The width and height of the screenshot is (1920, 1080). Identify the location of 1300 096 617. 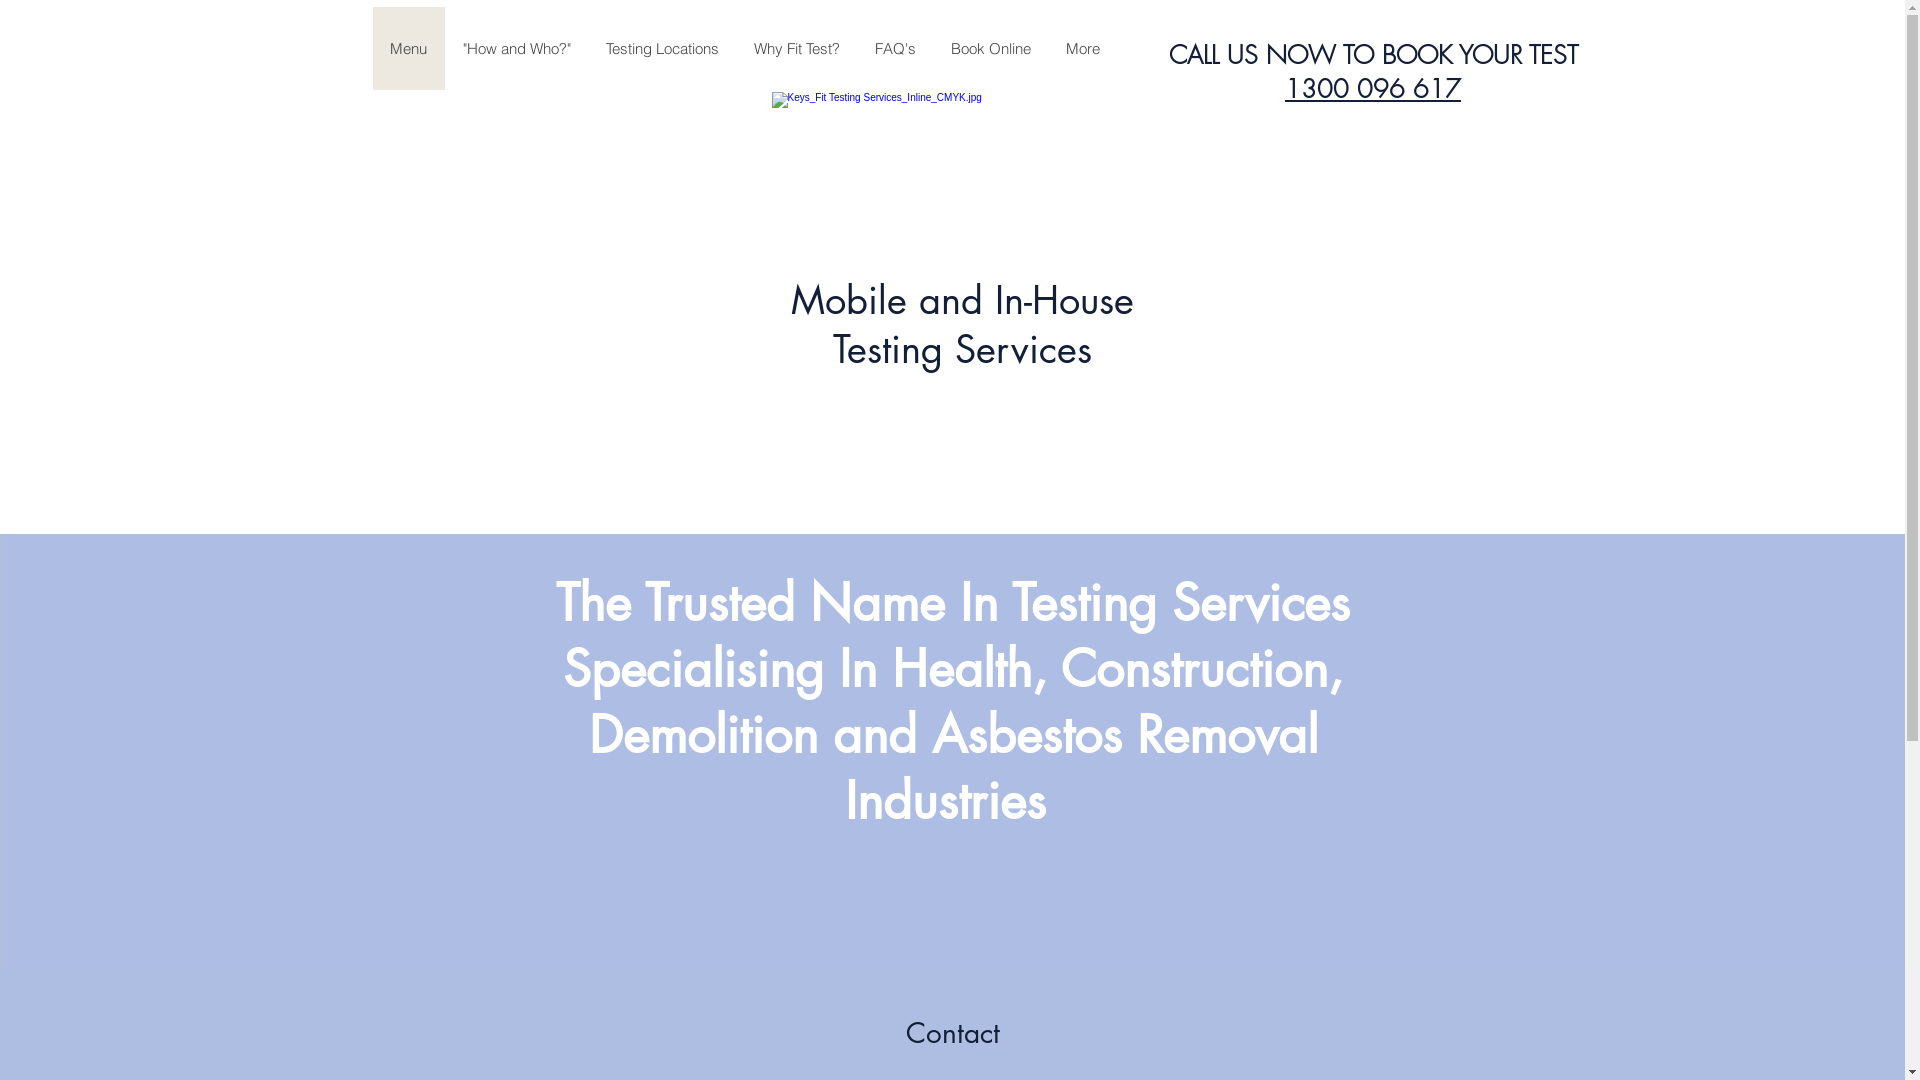
(1373, 89).